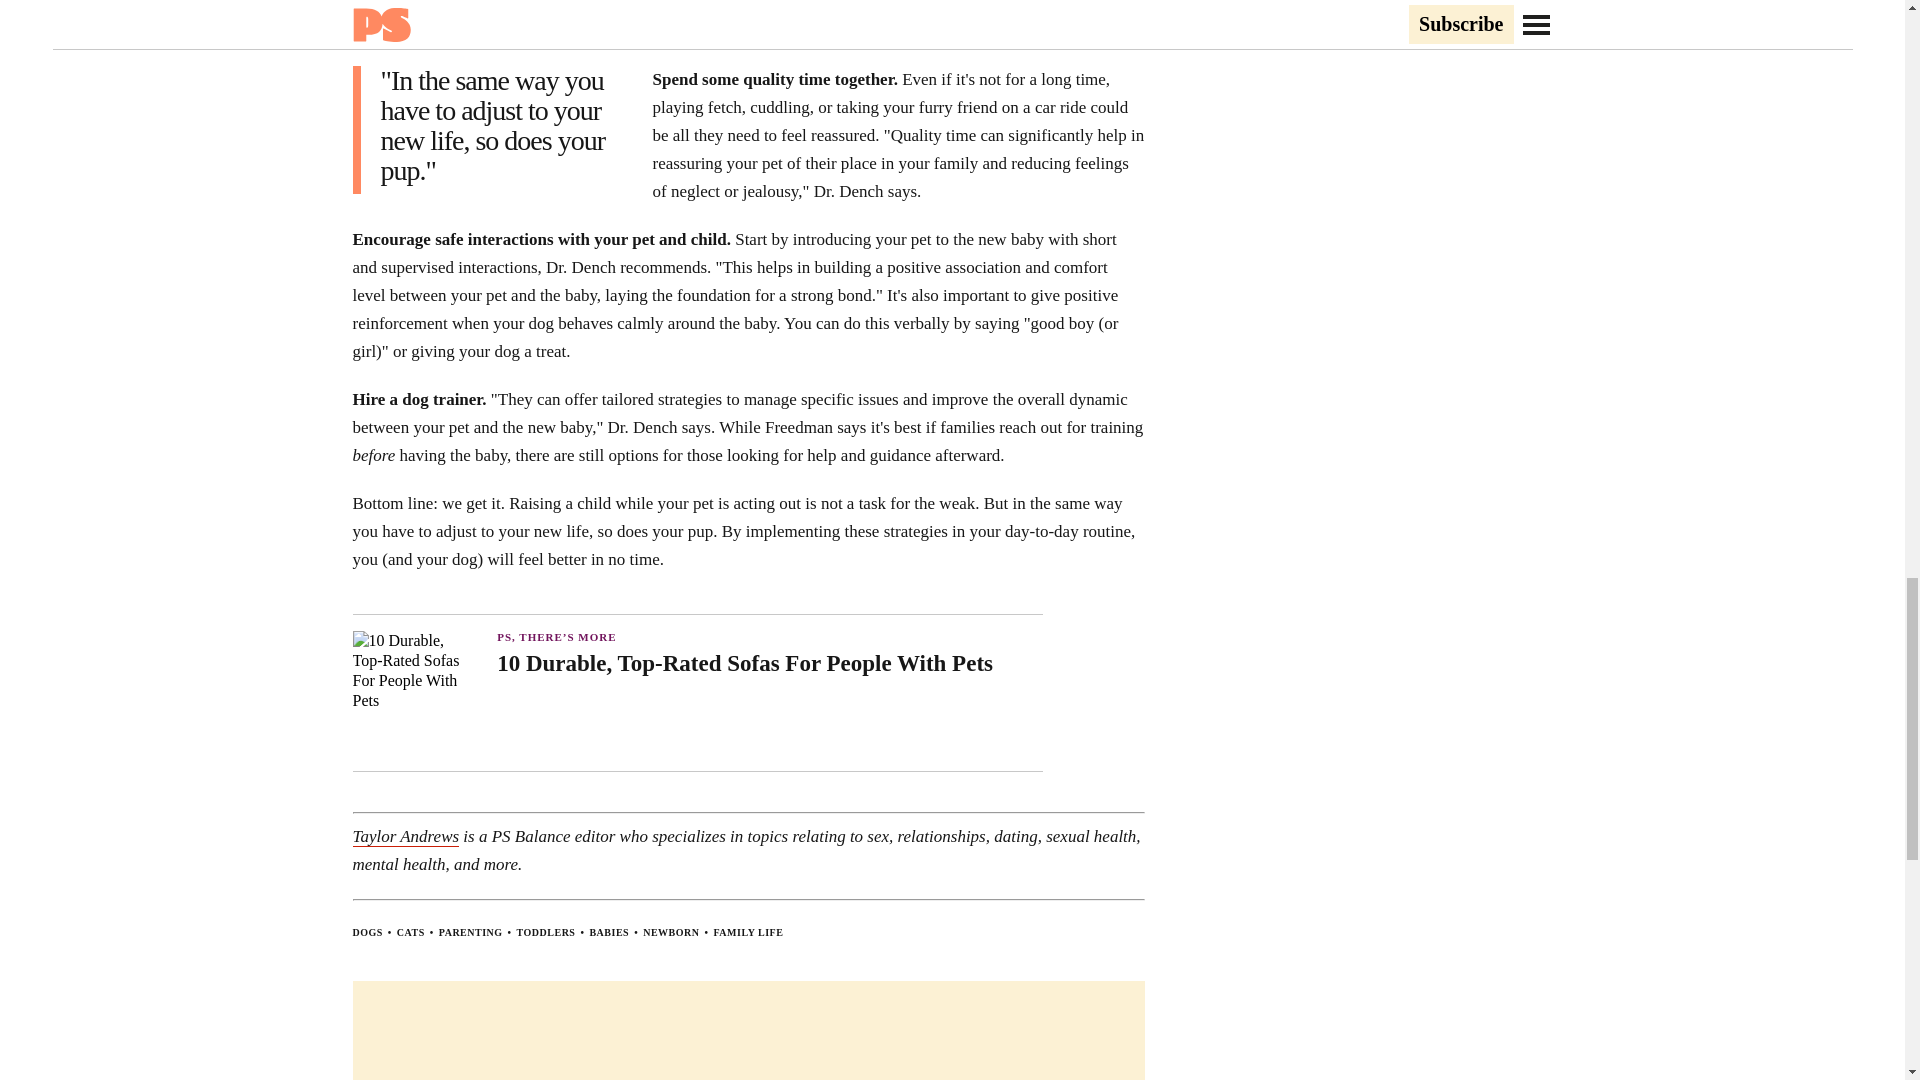  Describe the element at coordinates (770, 663) in the screenshot. I see `10 Durable, Top-Rated Sofas For People With Pets` at that location.